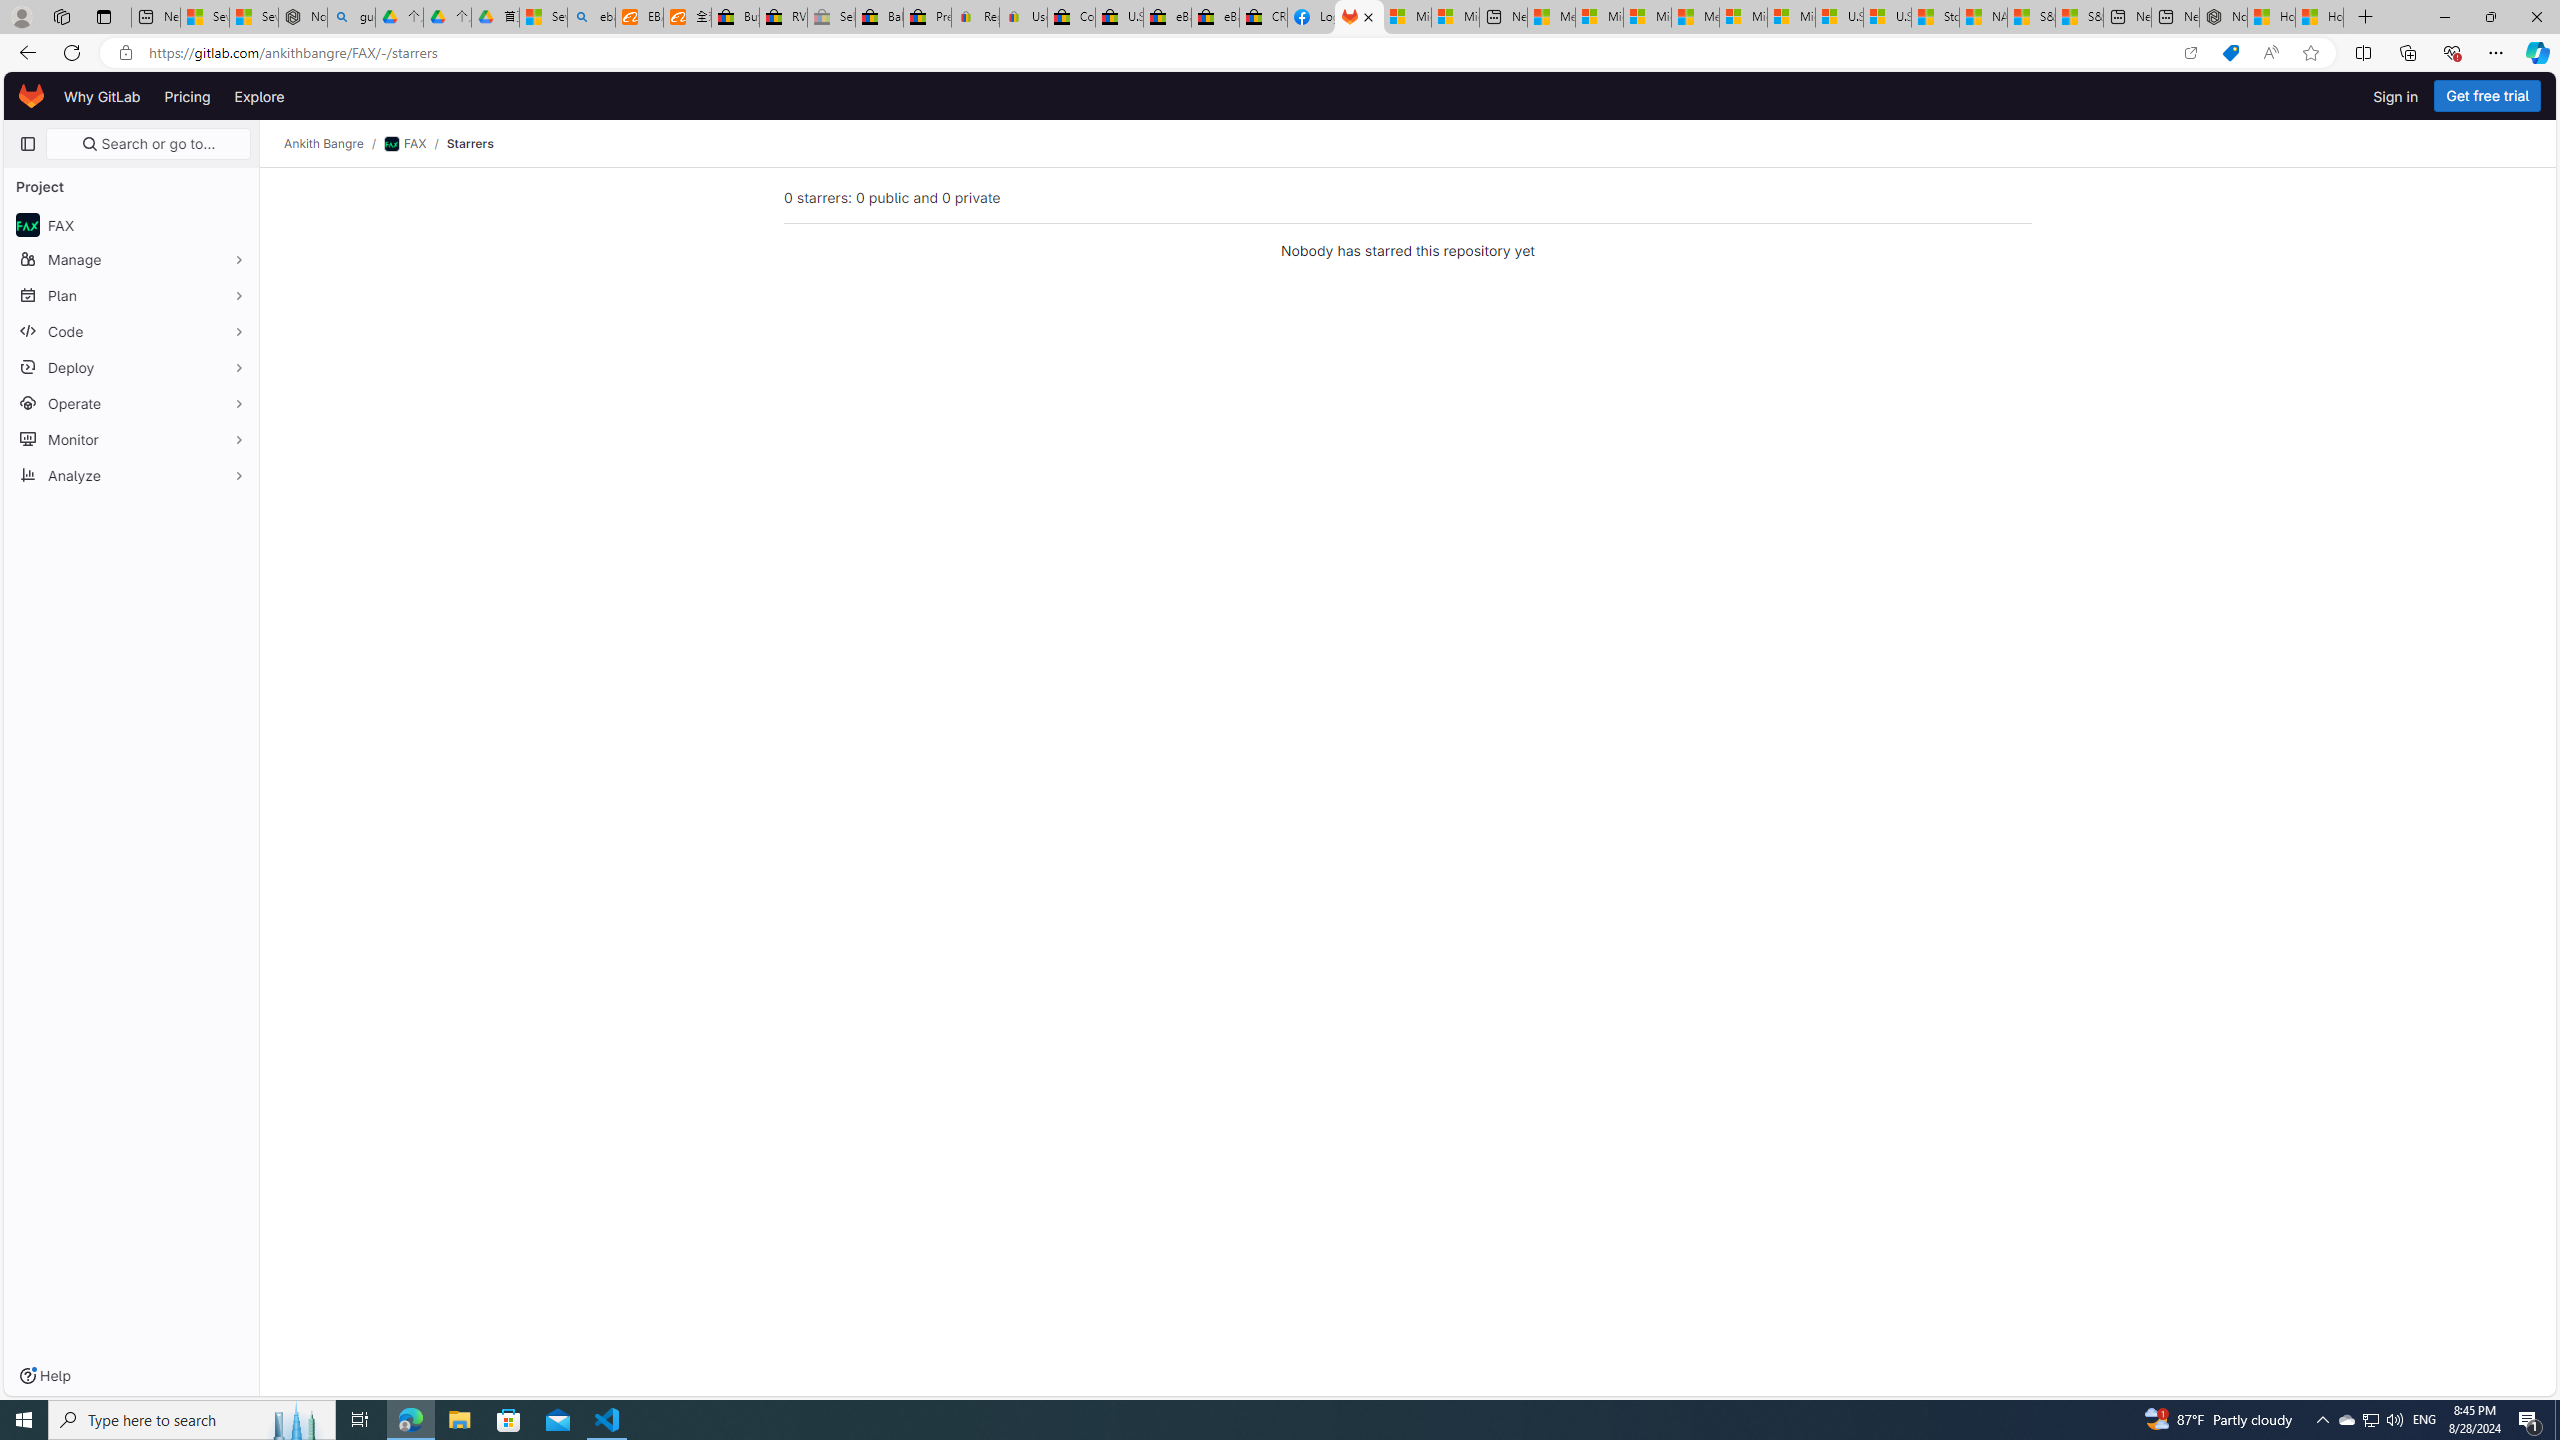 The height and width of the screenshot is (1440, 2560). Describe the element at coordinates (1216, 17) in the screenshot. I see `eBay Inc. Reports Third Quarter 2023 Results` at that location.